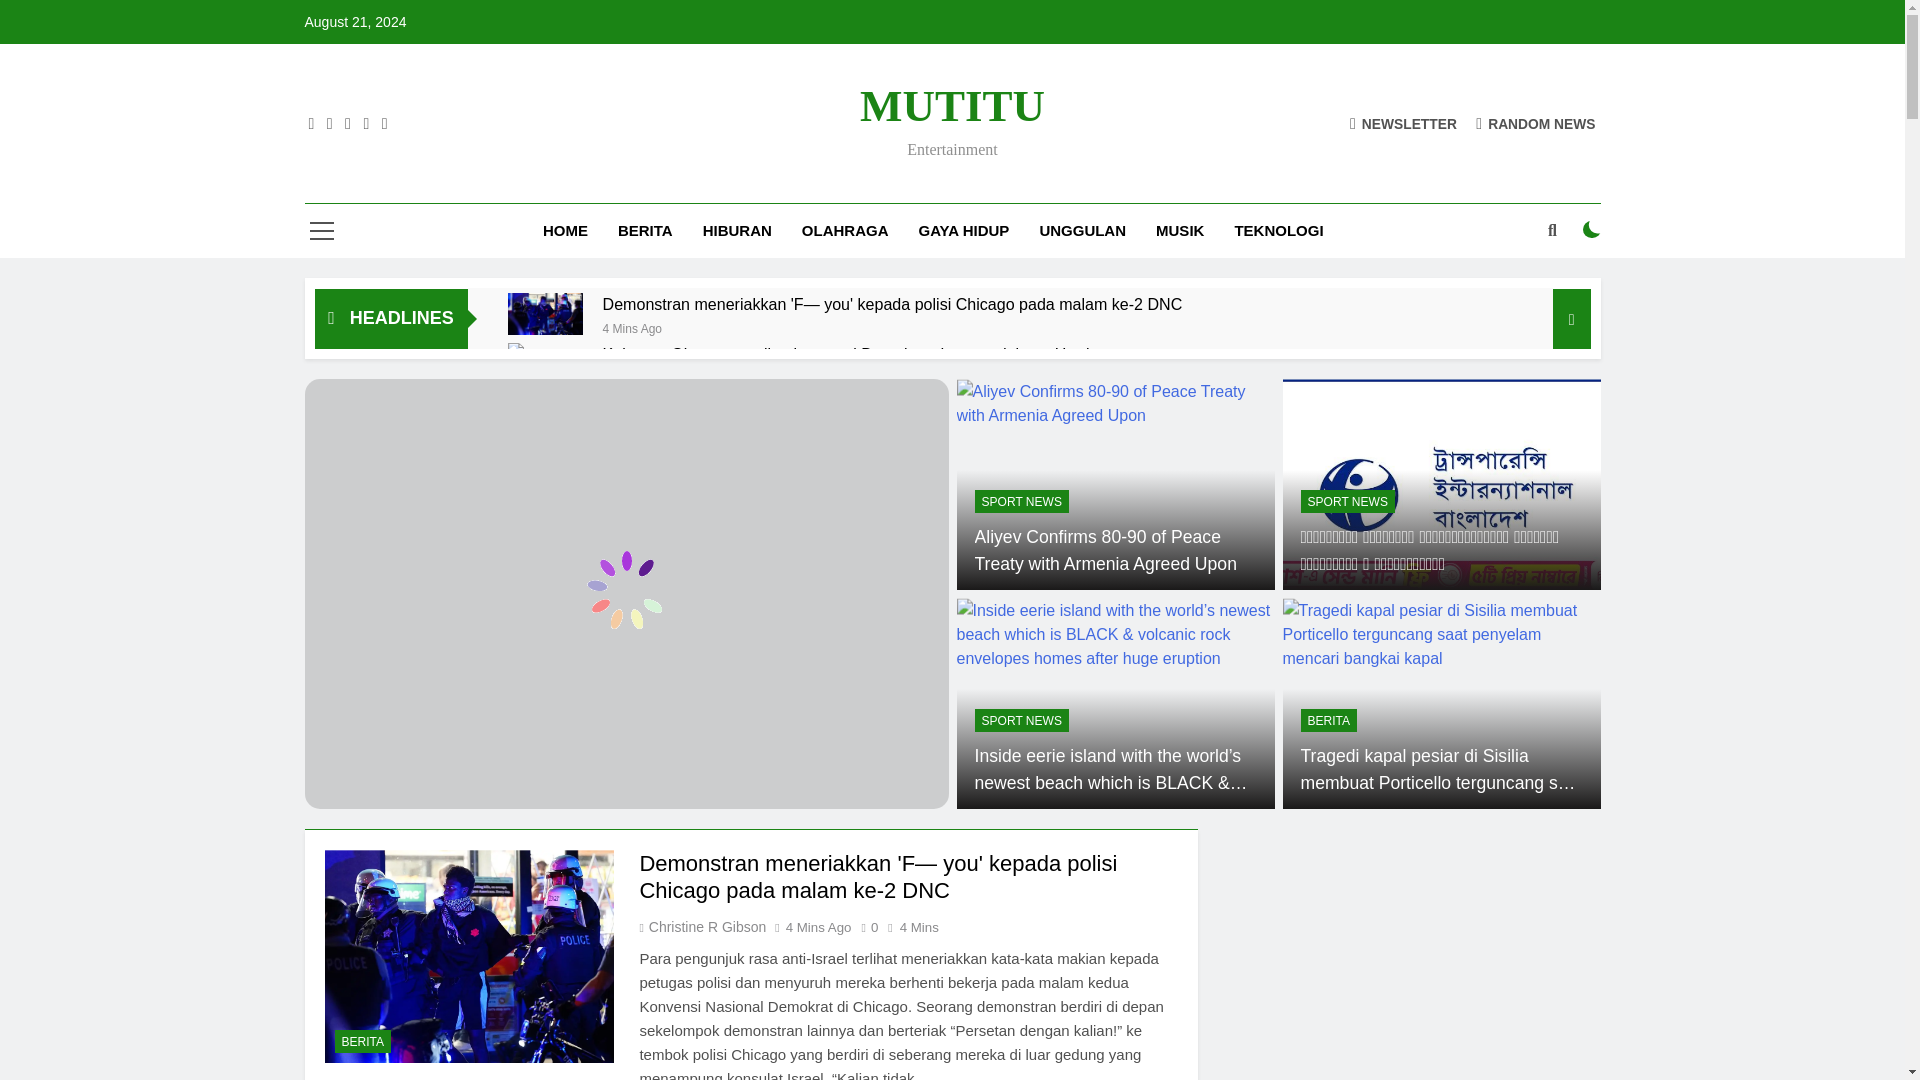 Image resolution: width=1920 pixels, height=1080 pixels. I want to click on HOME, so click(565, 231).